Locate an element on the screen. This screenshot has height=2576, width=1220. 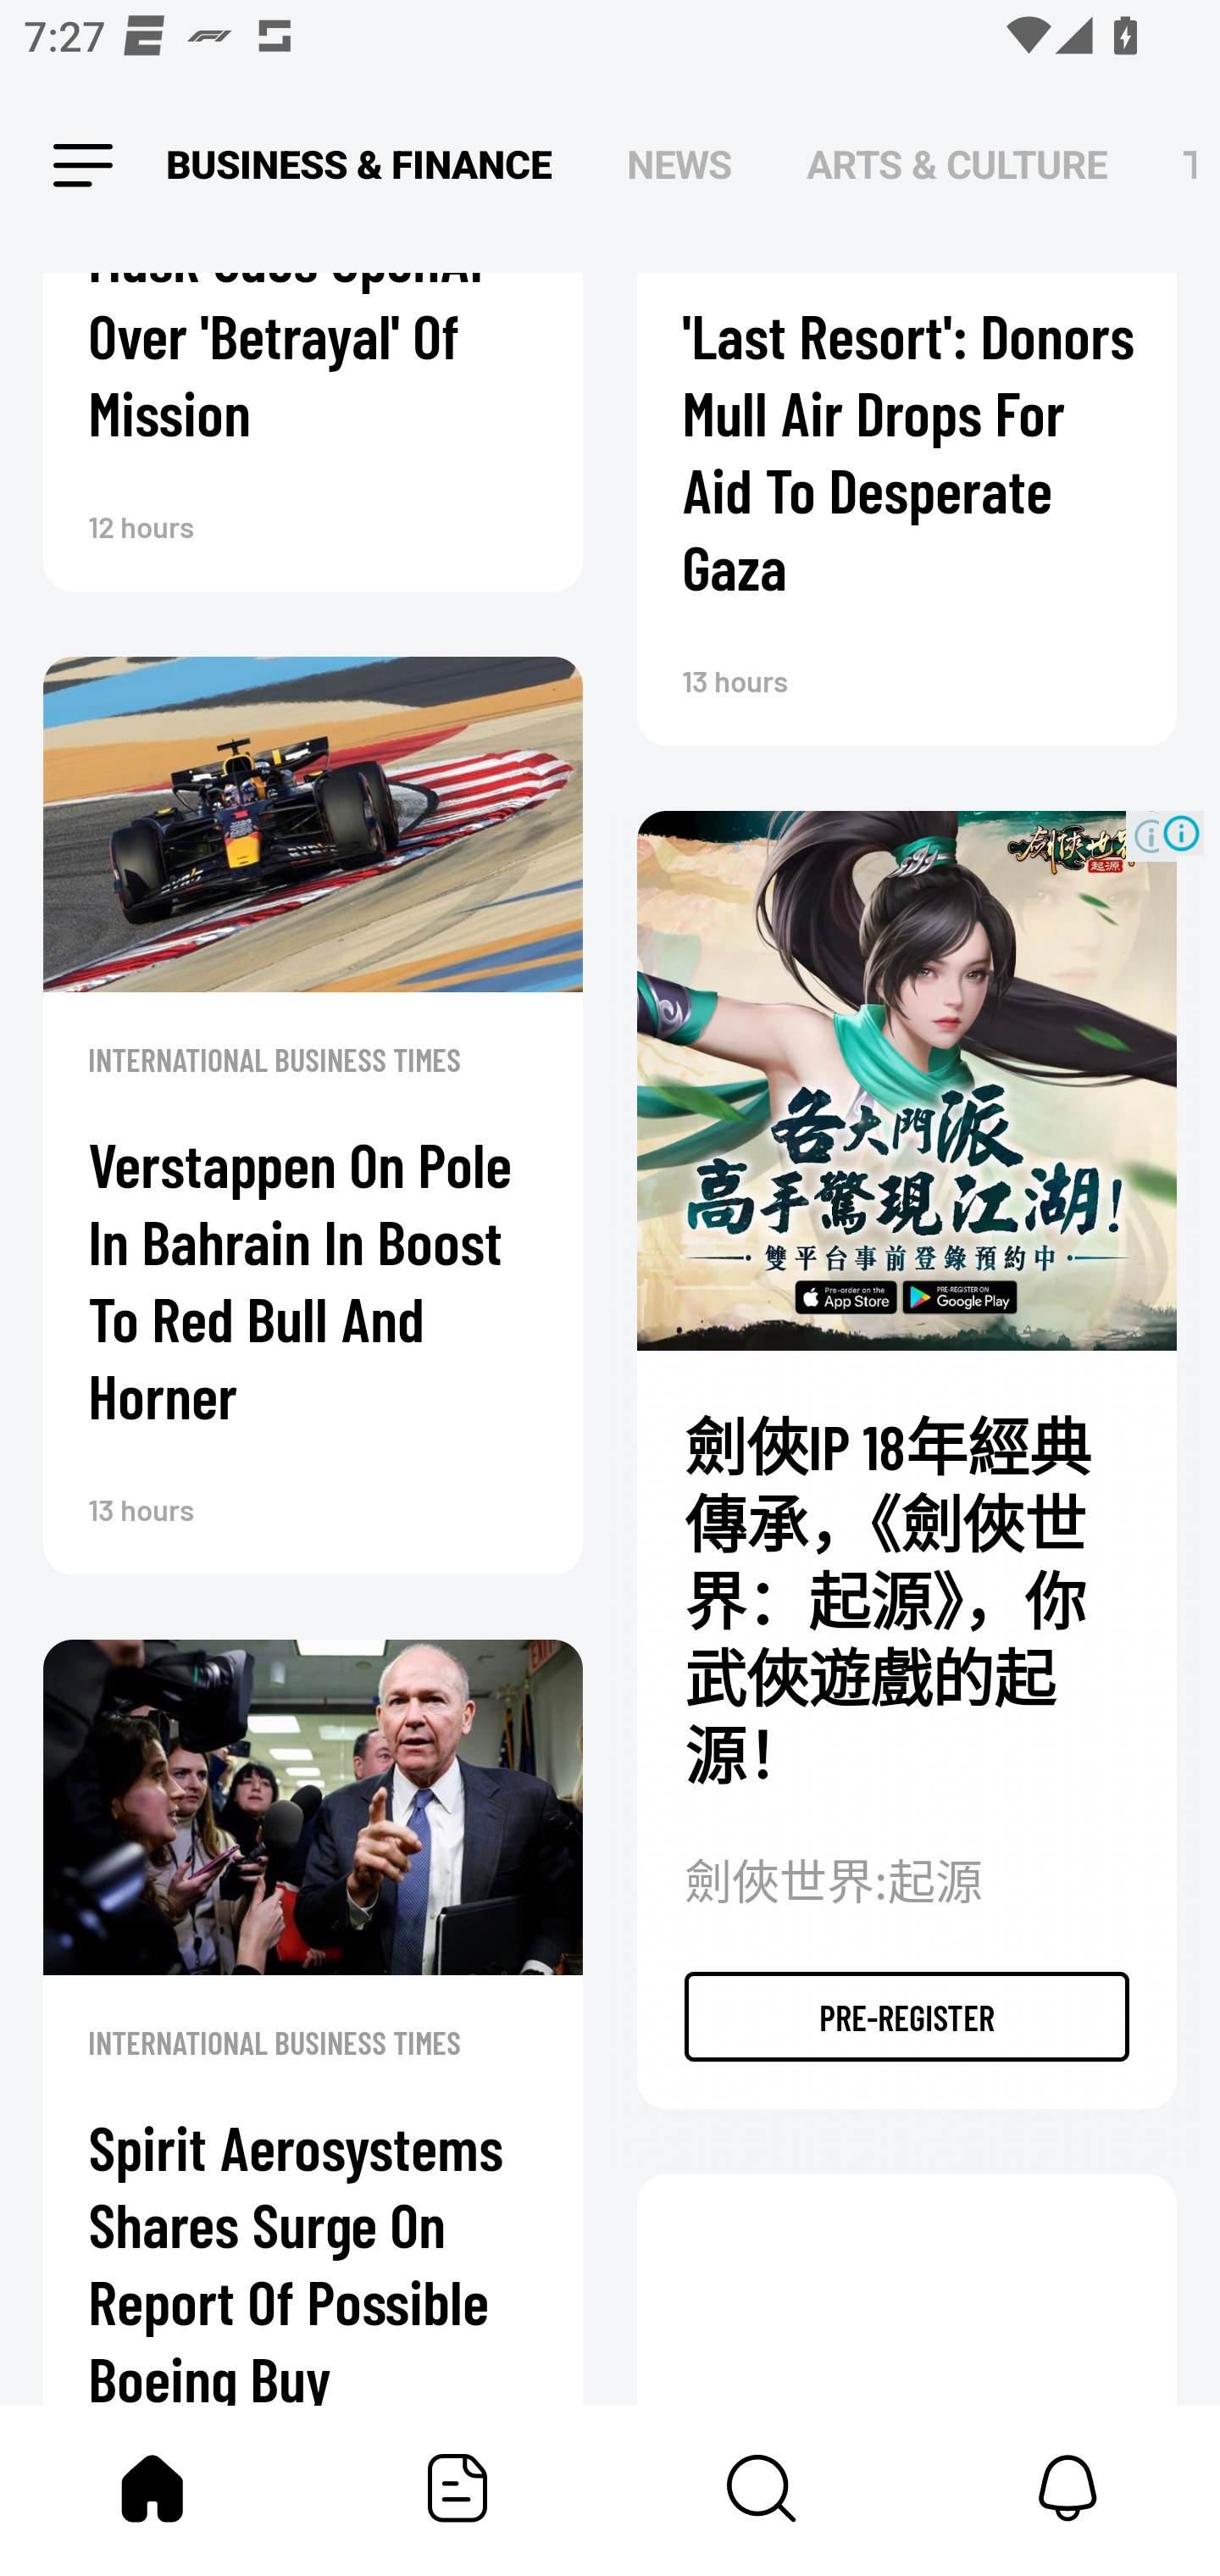
Content Store is located at coordinates (762, 2488).